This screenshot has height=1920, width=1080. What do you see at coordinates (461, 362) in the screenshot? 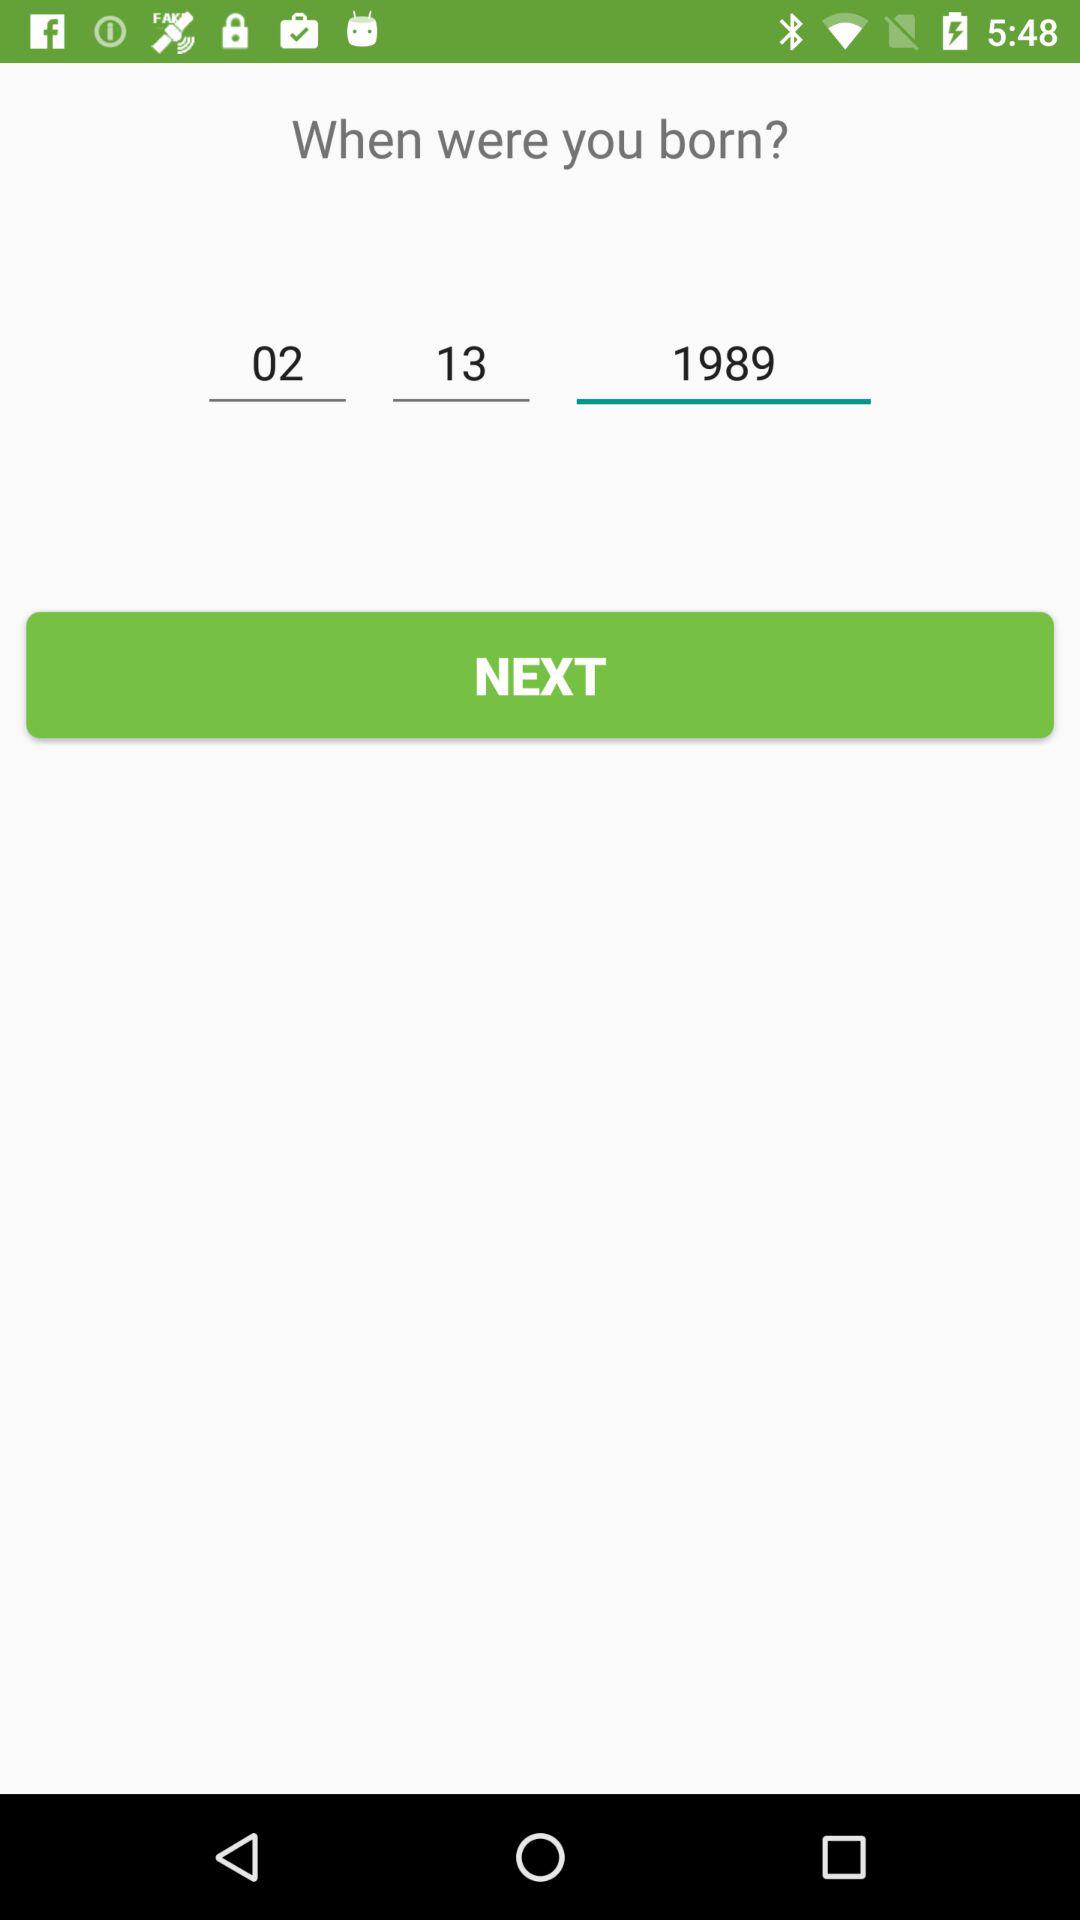
I see `launch the icon above the next` at bounding box center [461, 362].